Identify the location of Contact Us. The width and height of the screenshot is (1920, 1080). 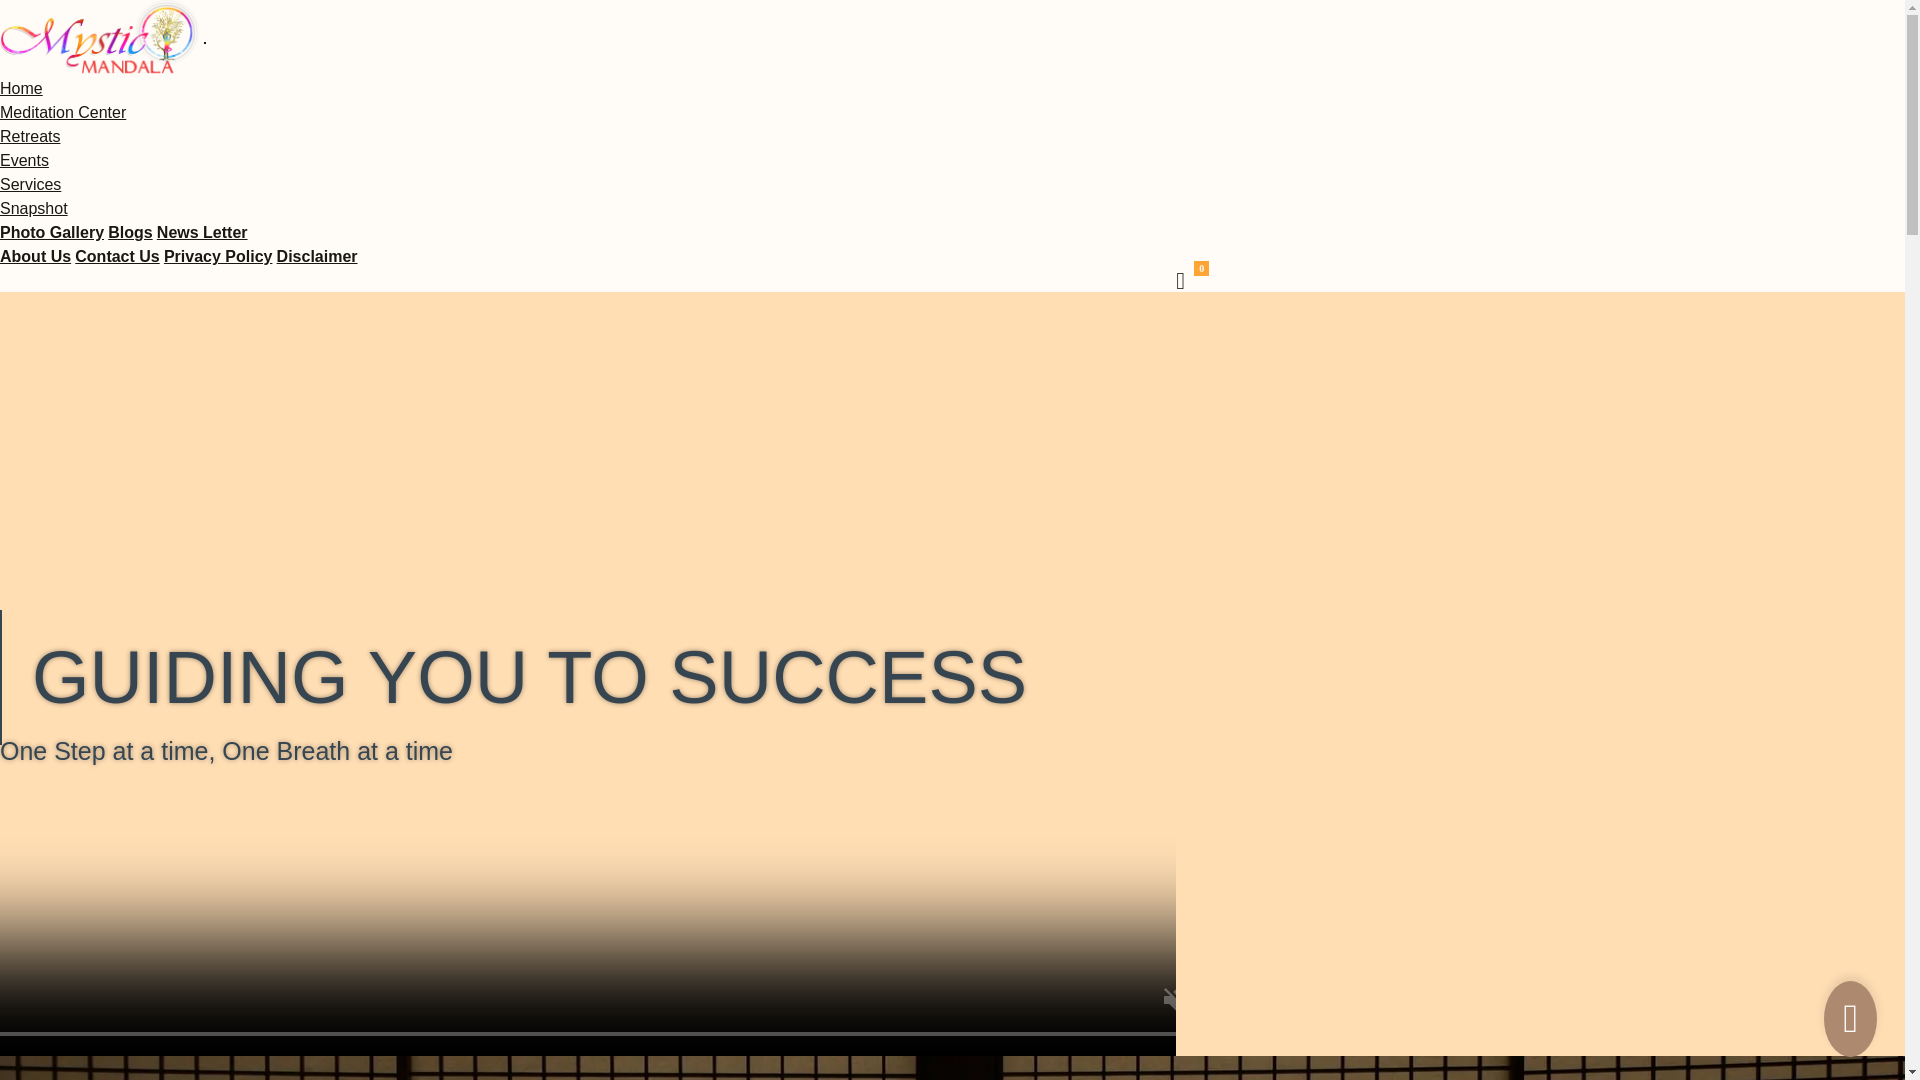
(116, 256).